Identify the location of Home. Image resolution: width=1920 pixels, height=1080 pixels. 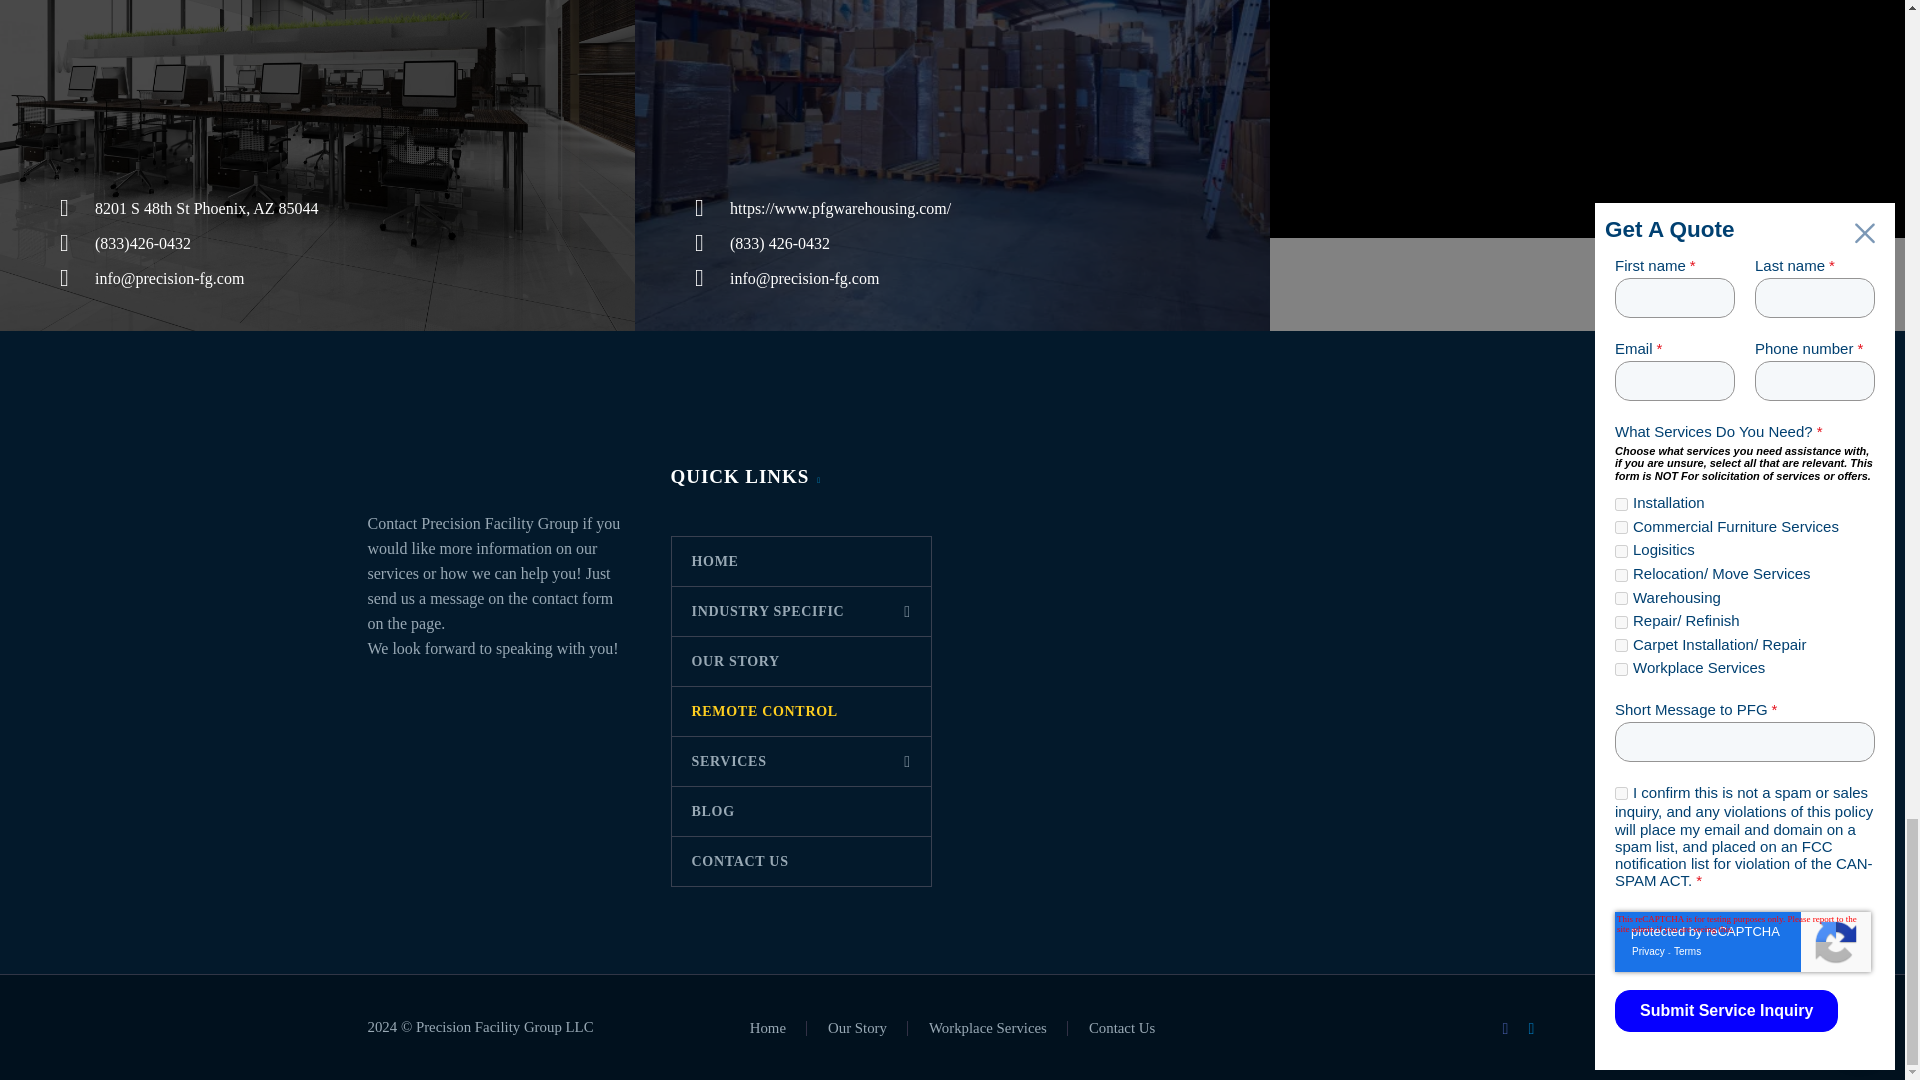
(768, 1028).